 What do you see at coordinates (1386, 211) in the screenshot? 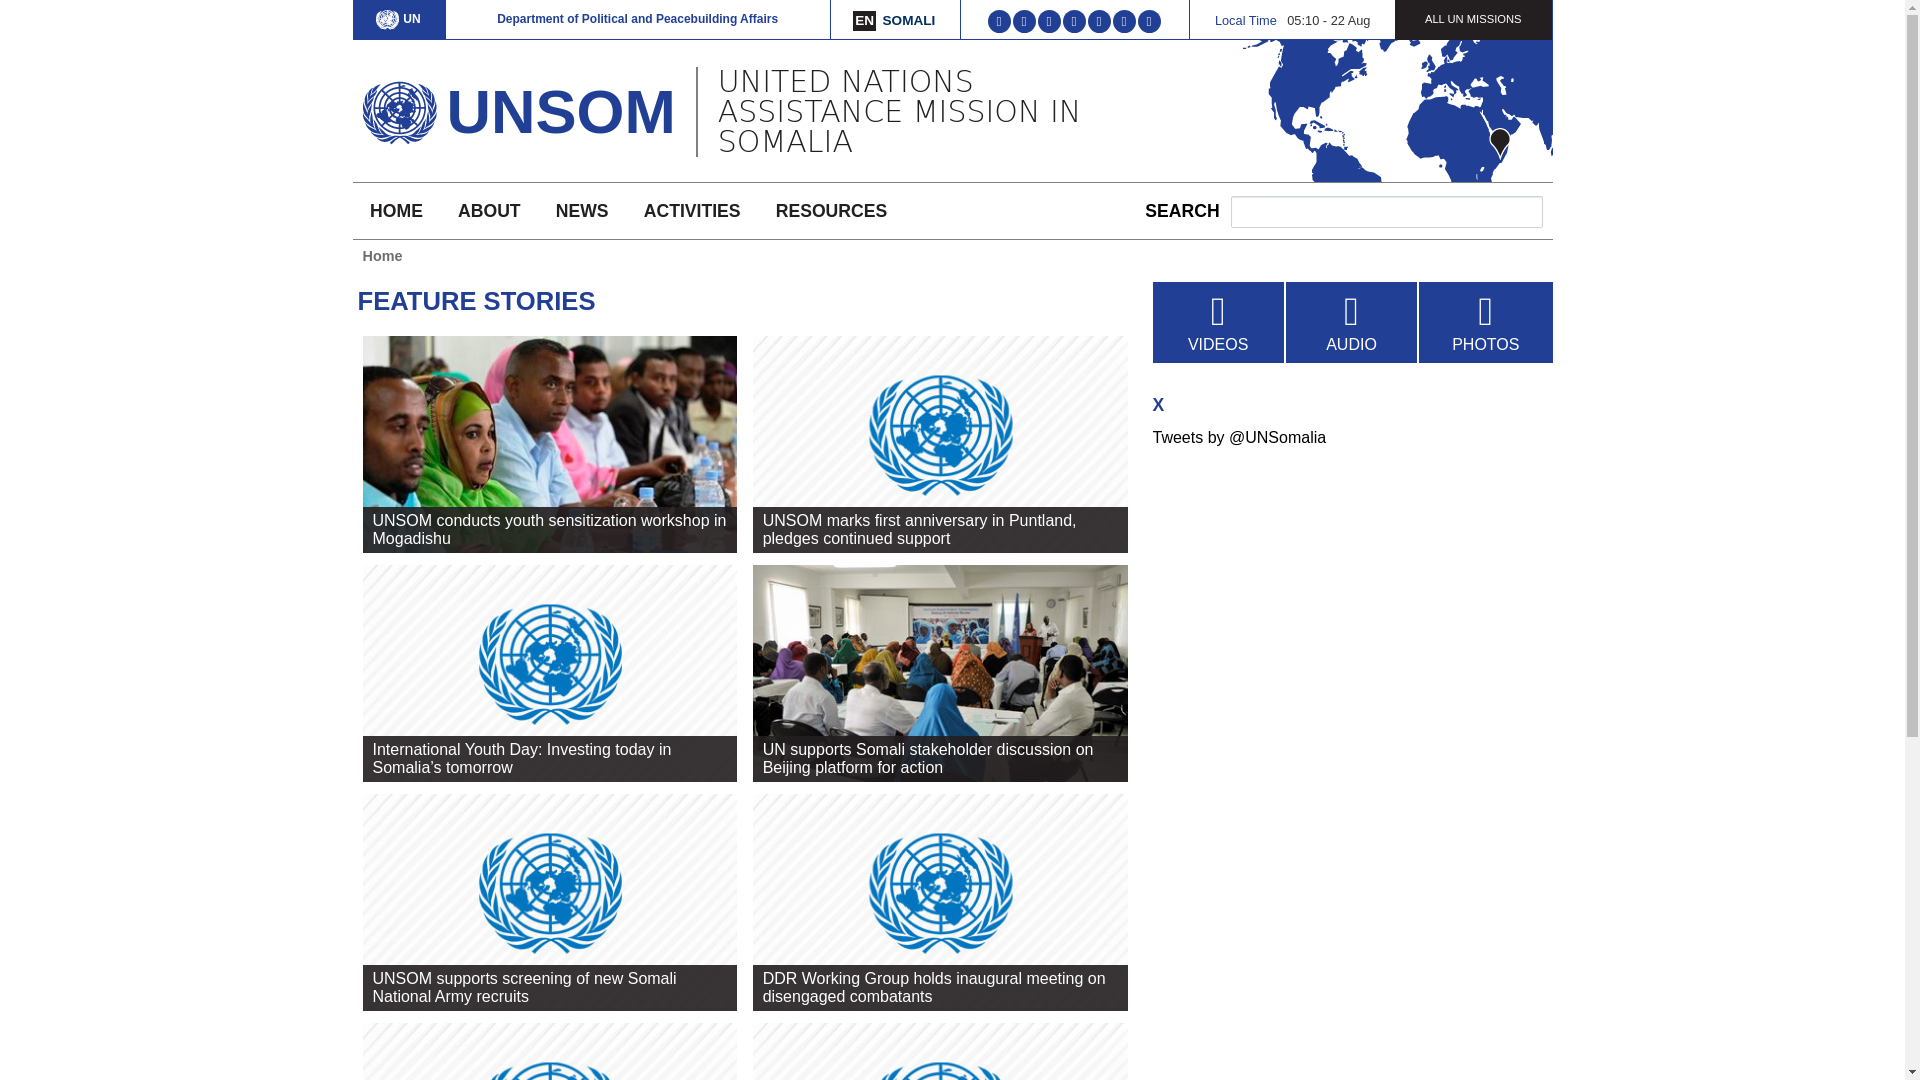
I see `Enter the terms you wish to search for.` at bounding box center [1386, 211].